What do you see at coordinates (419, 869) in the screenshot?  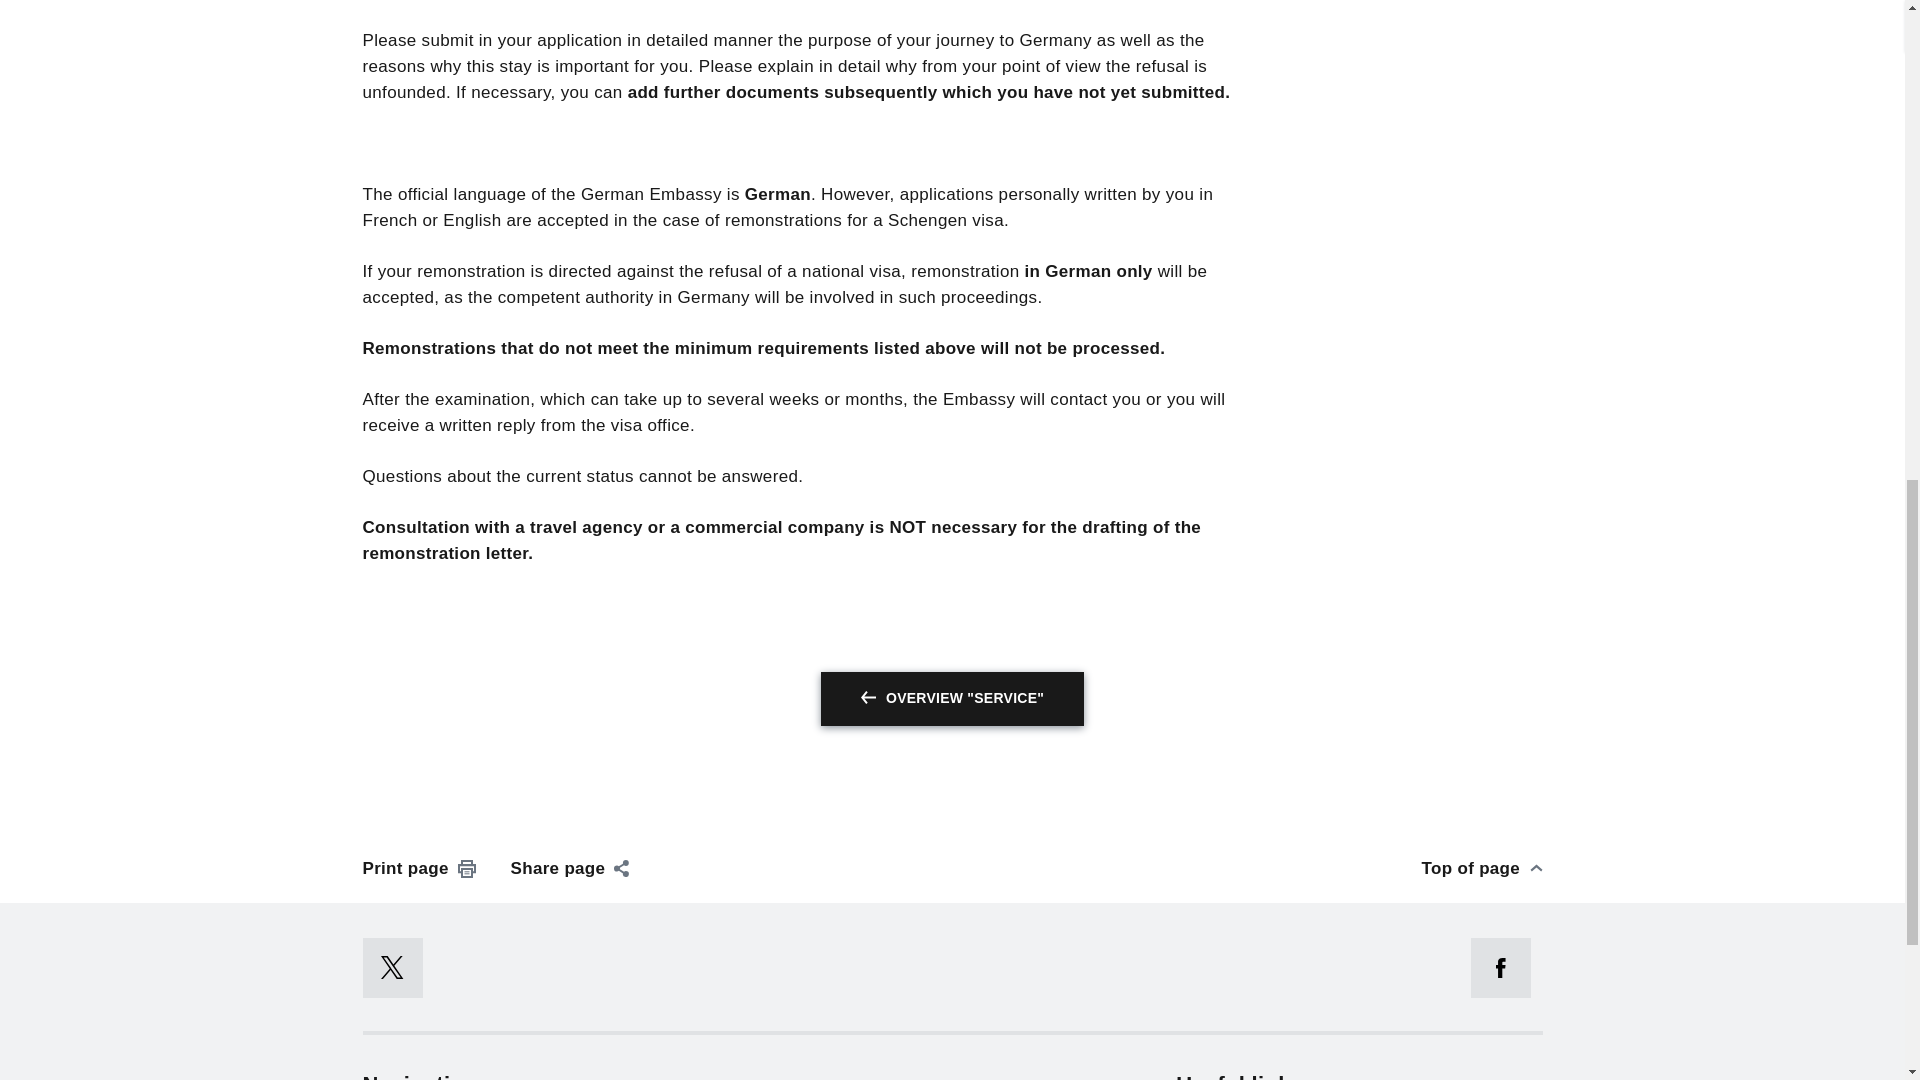 I see `Print page` at bounding box center [419, 869].